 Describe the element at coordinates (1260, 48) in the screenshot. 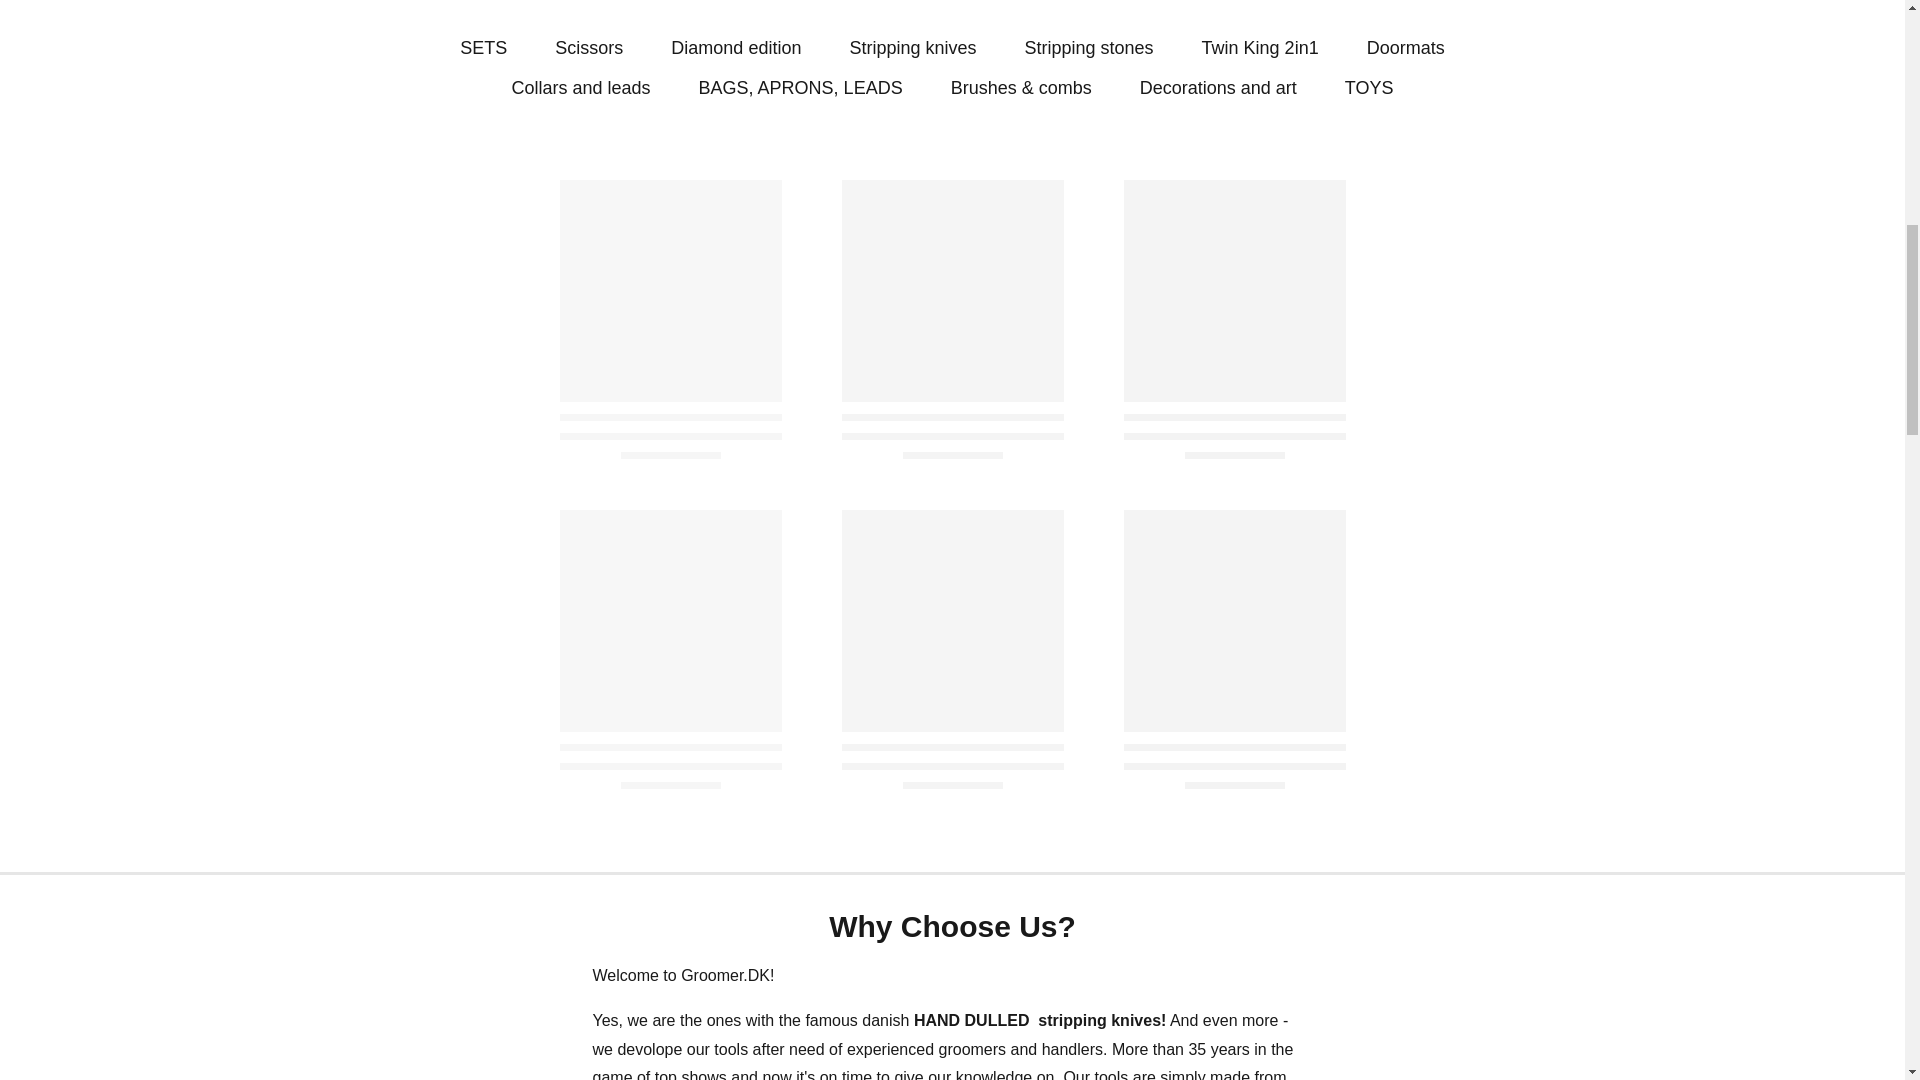

I see `Twin King 2in1` at that location.